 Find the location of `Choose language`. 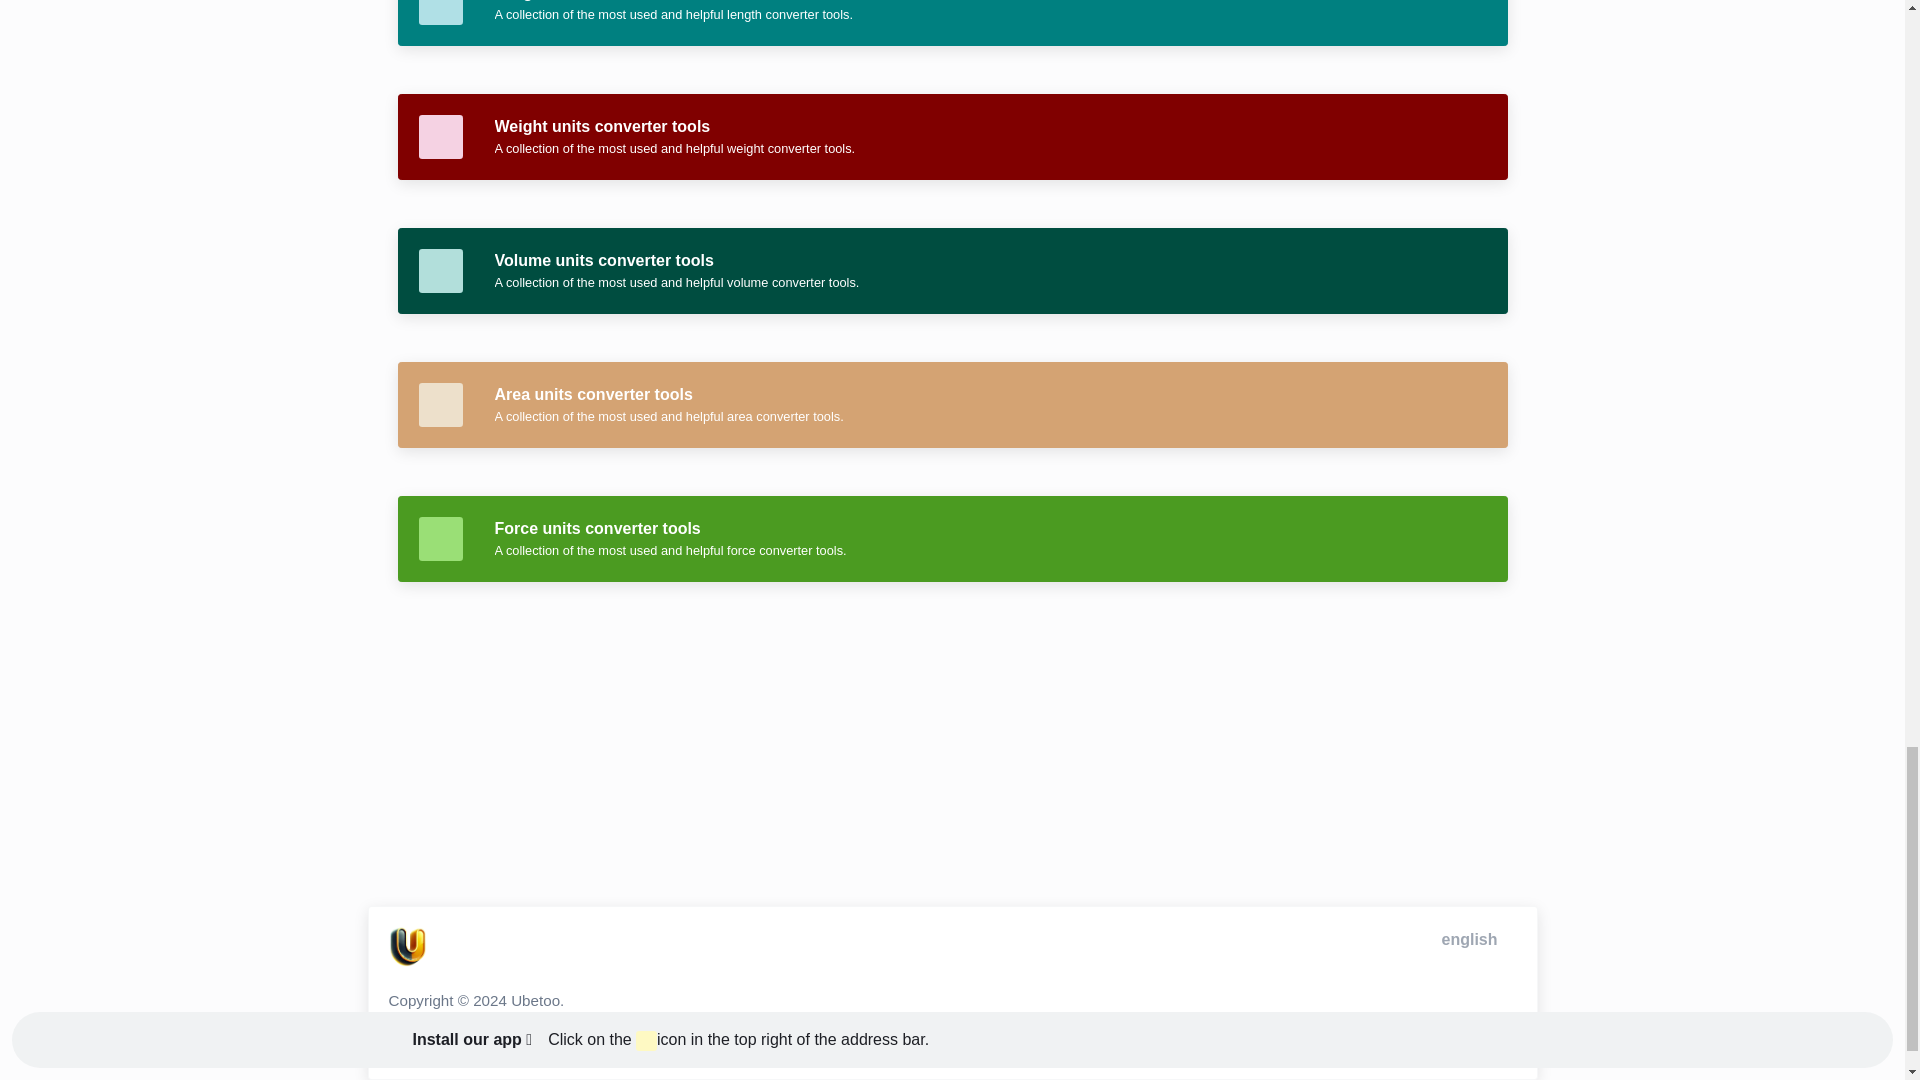

Choose language is located at coordinates (1466, 939).